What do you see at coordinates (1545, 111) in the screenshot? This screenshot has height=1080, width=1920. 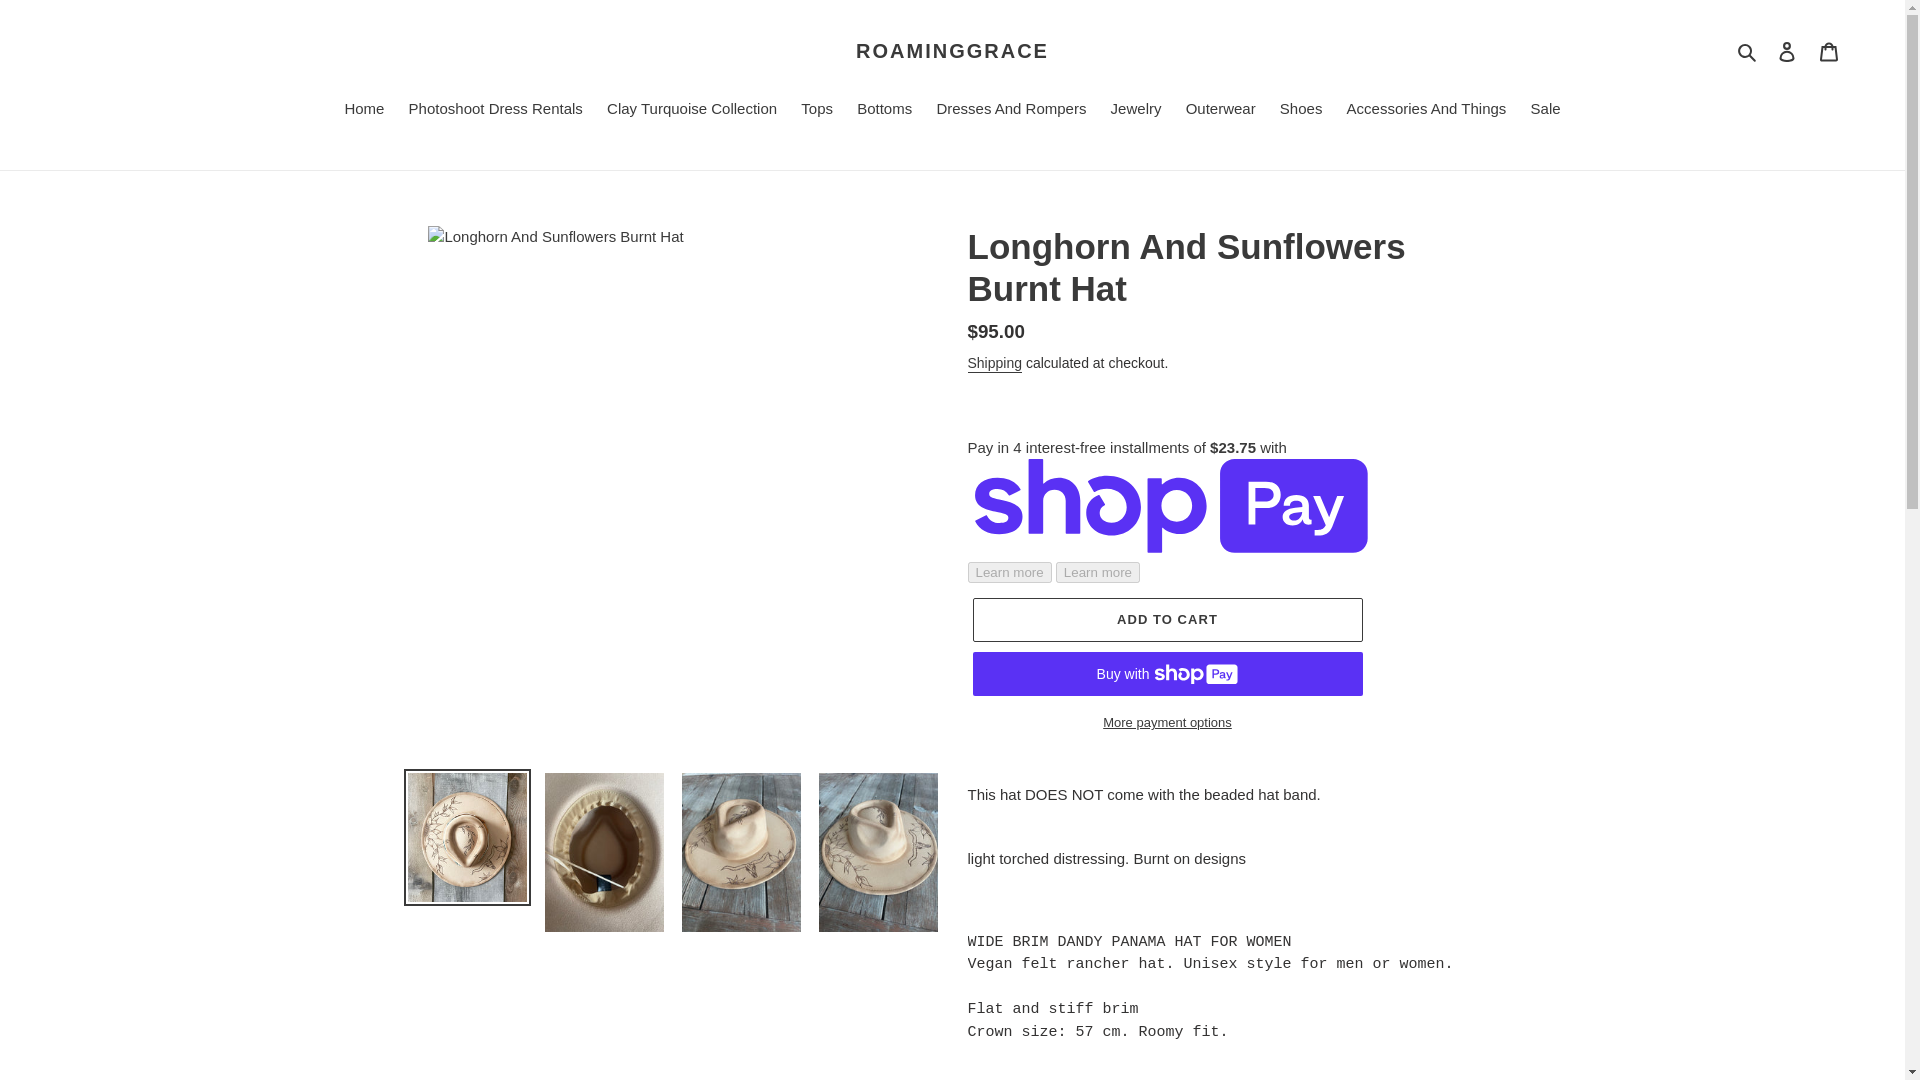 I see `Sale` at bounding box center [1545, 111].